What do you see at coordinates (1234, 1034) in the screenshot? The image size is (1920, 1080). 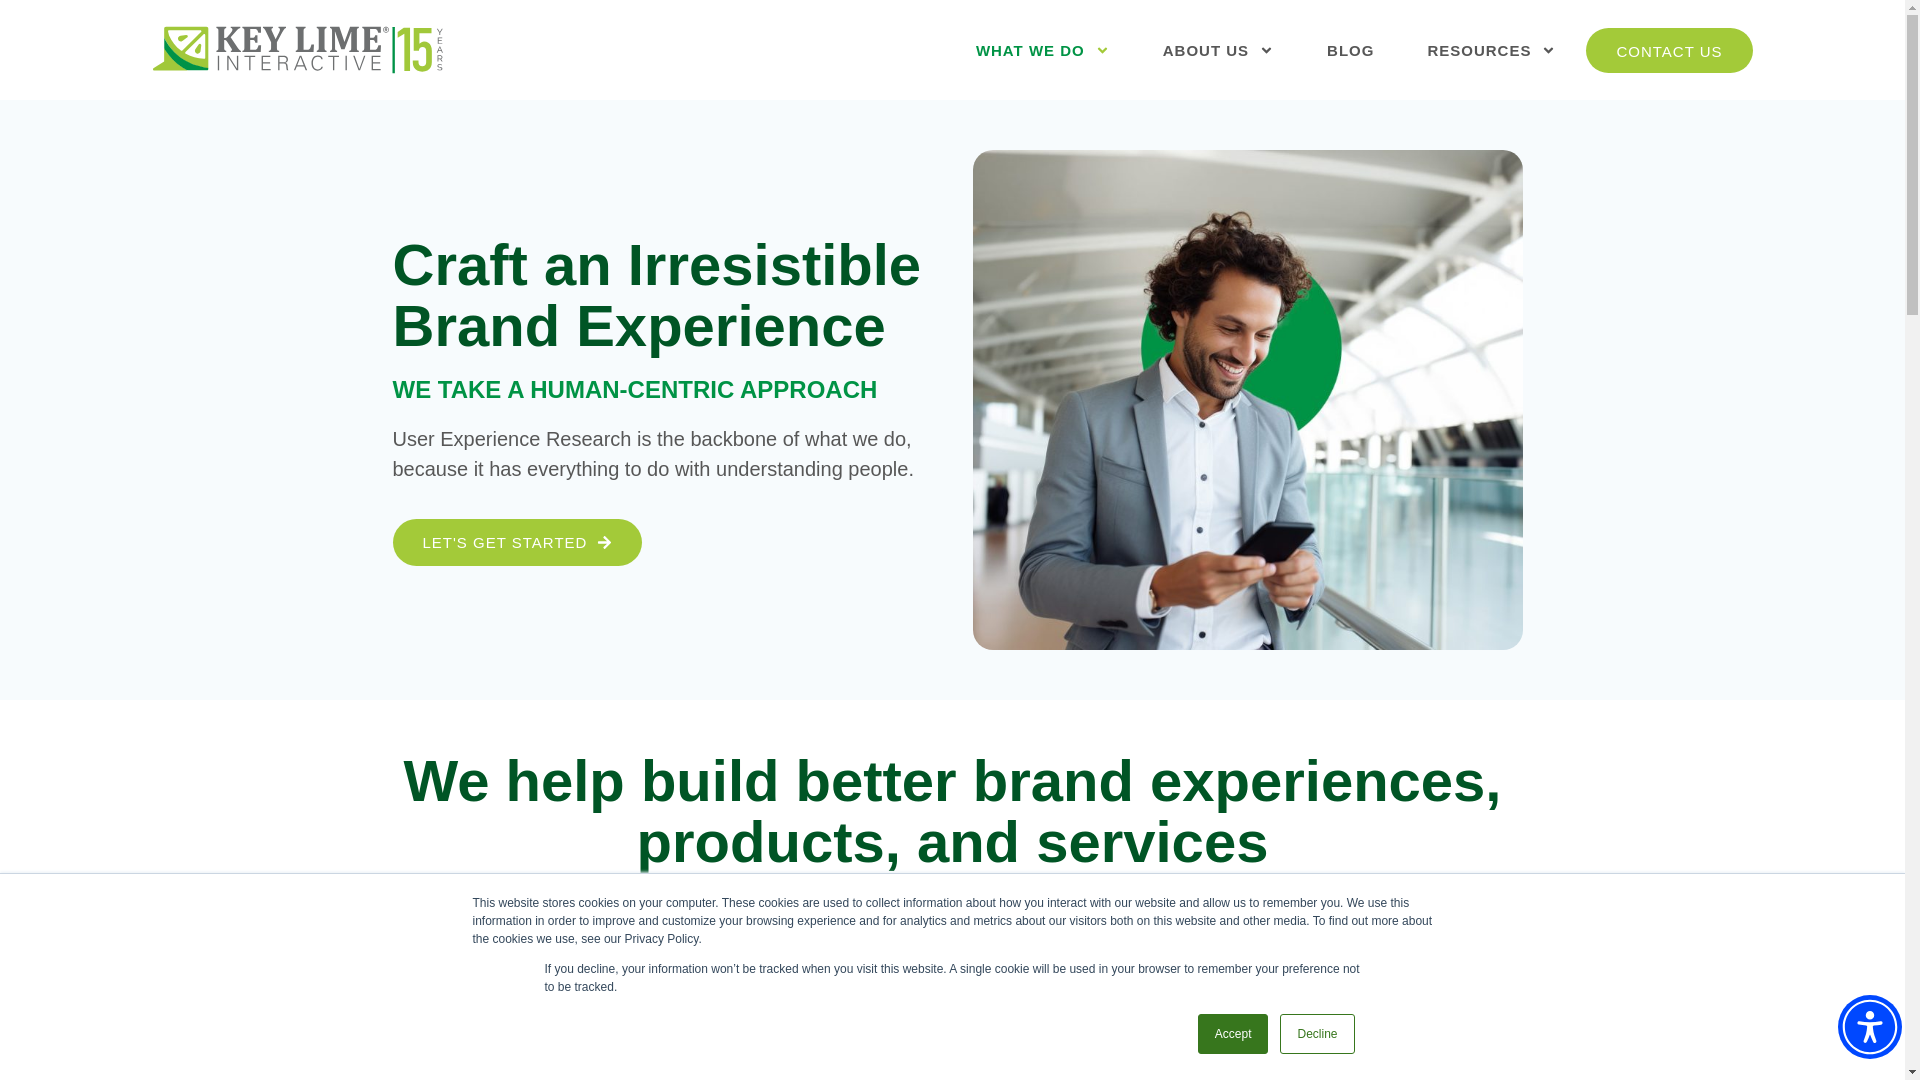 I see `Accept` at bounding box center [1234, 1034].